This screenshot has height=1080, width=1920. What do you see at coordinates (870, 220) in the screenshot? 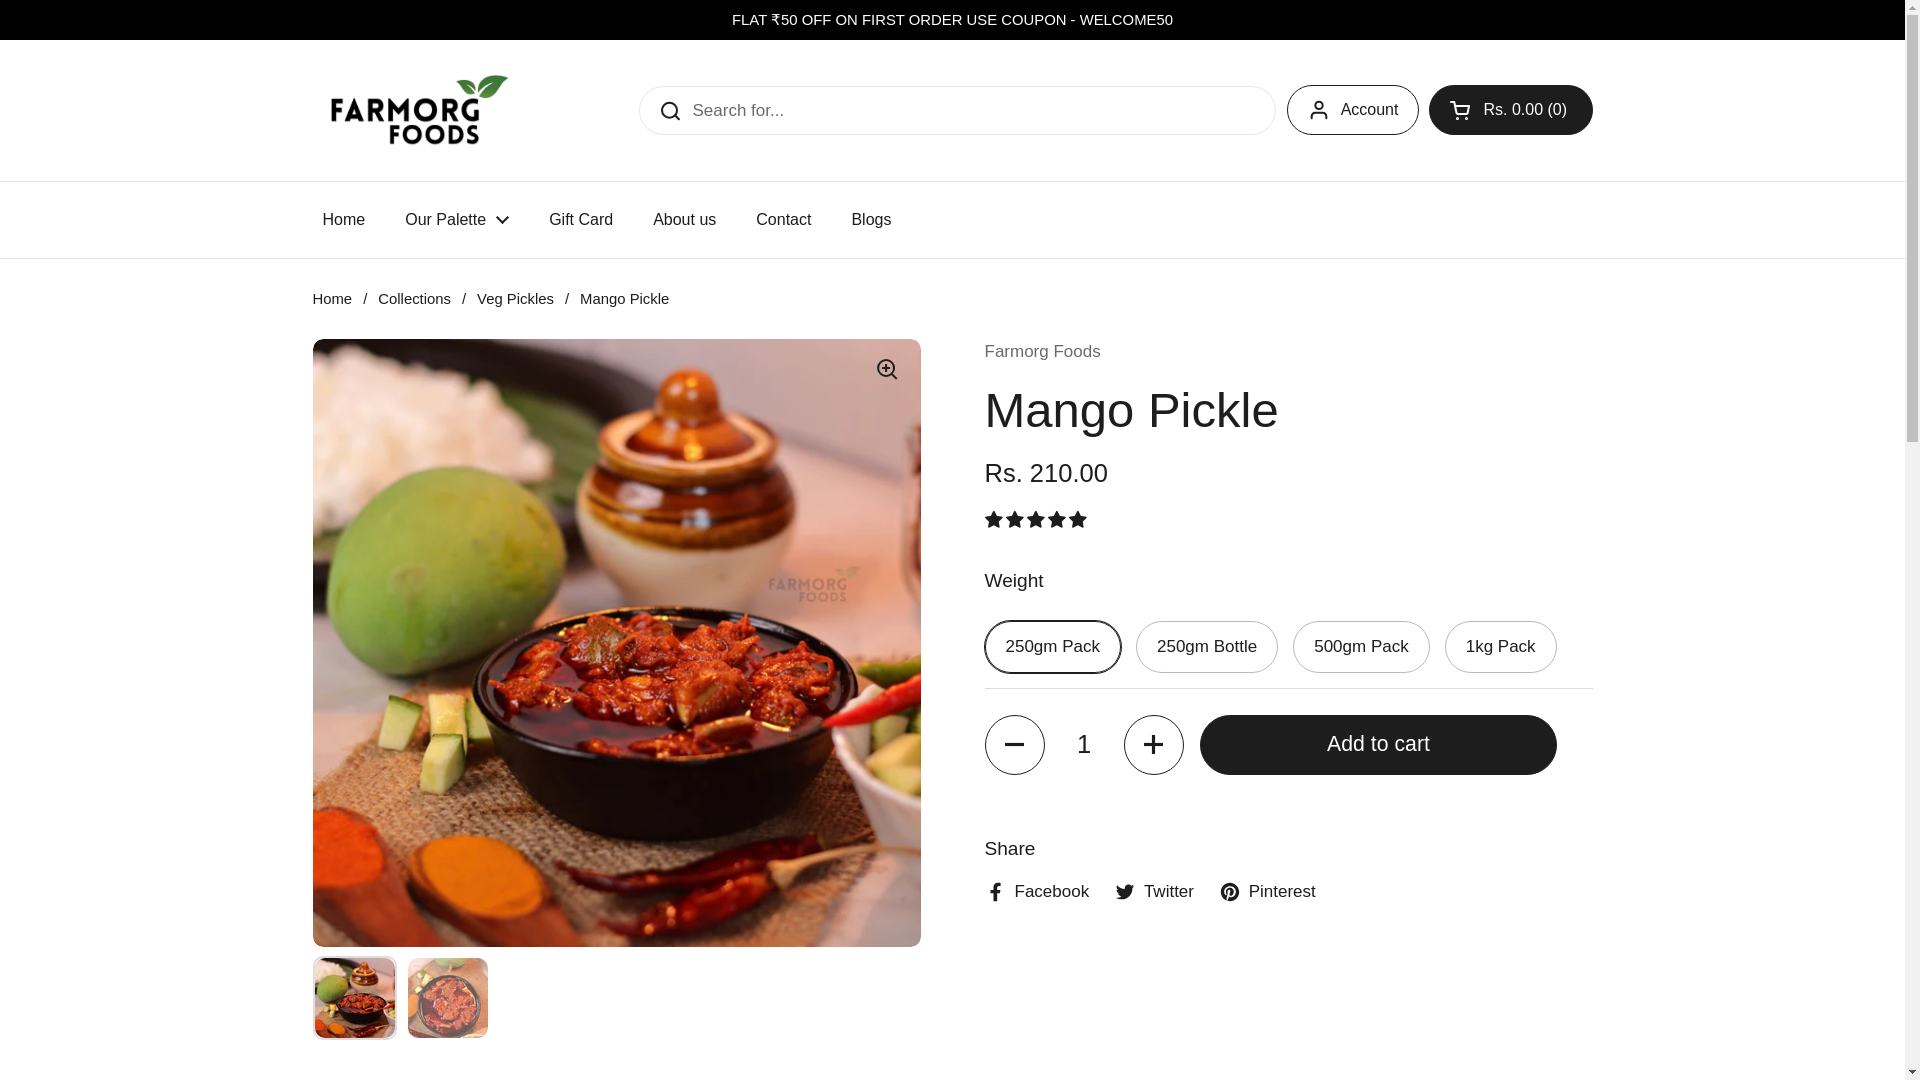
I see `Blogs` at bounding box center [870, 220].